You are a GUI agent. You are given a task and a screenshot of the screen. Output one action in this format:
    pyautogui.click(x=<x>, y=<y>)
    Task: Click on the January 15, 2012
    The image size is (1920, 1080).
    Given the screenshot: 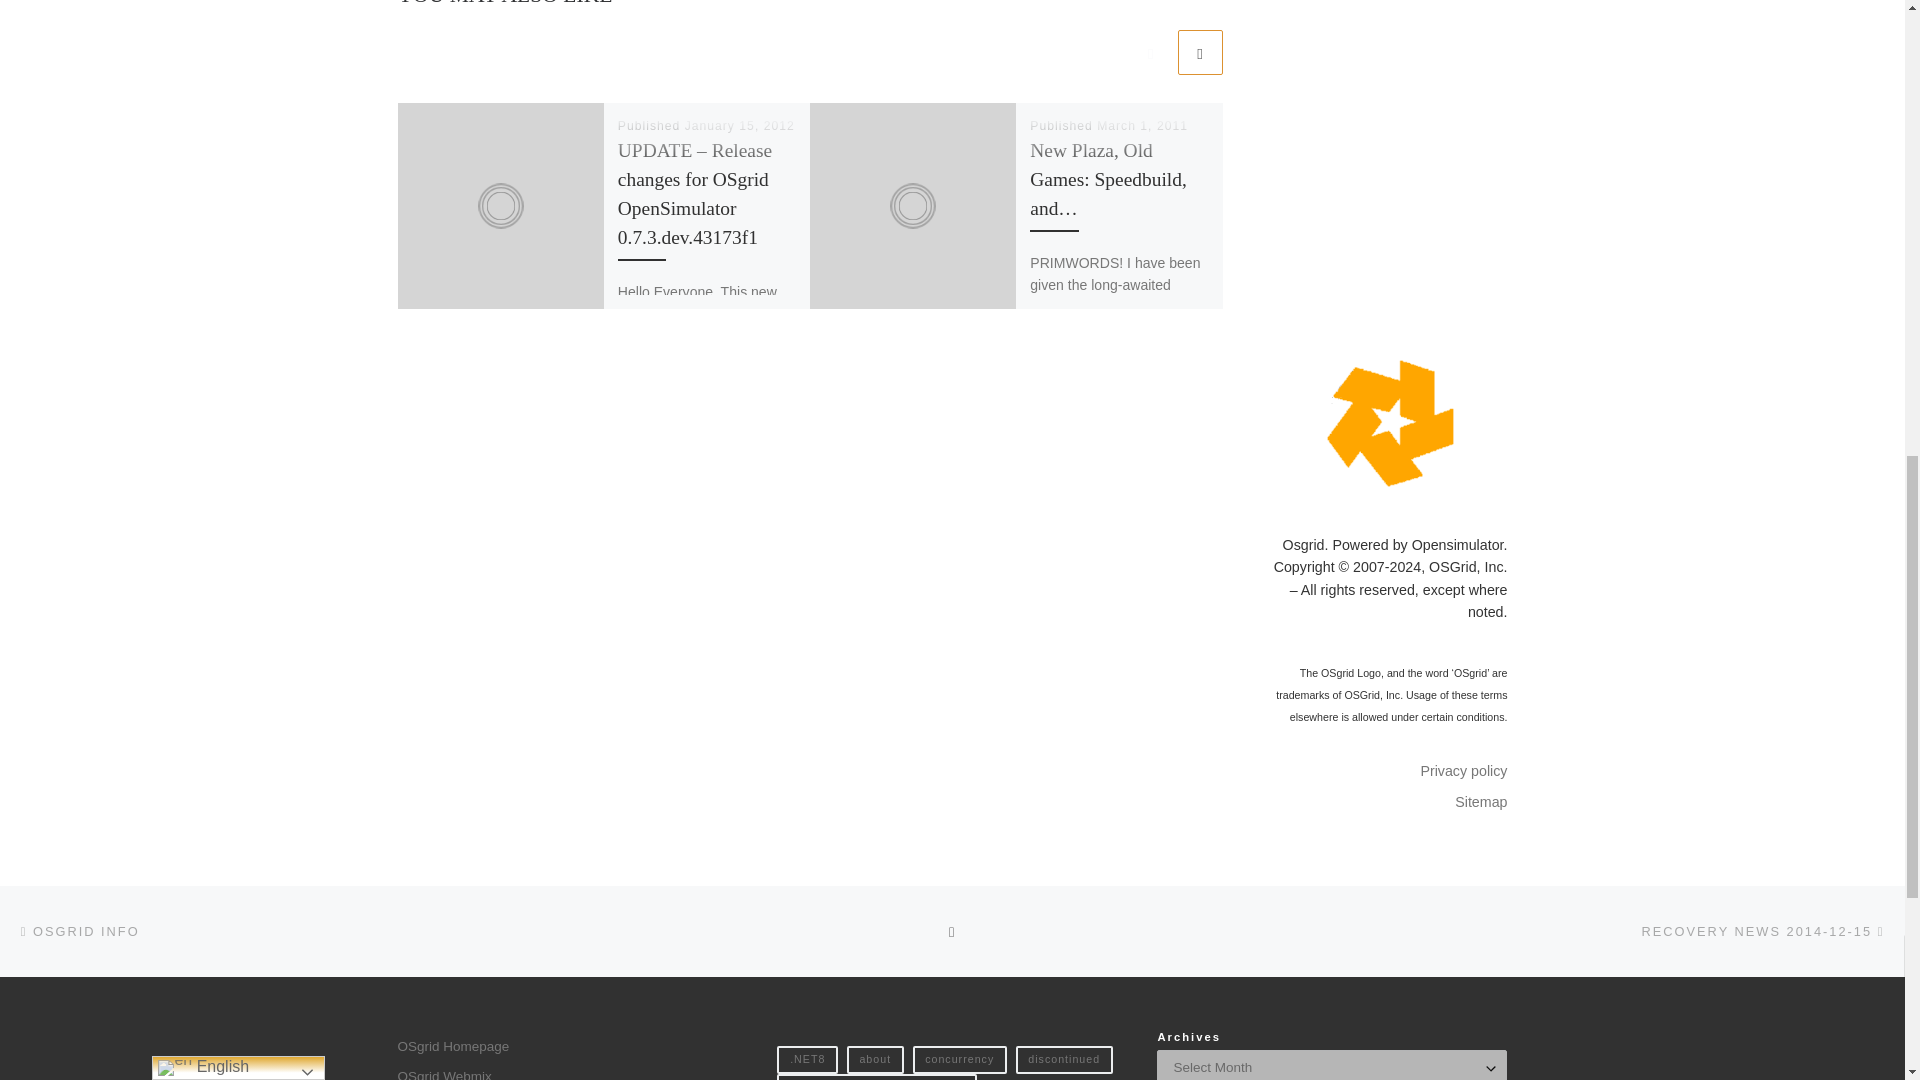 What is the action you would take?
    pyautogui.click(x=740, y=125)
    